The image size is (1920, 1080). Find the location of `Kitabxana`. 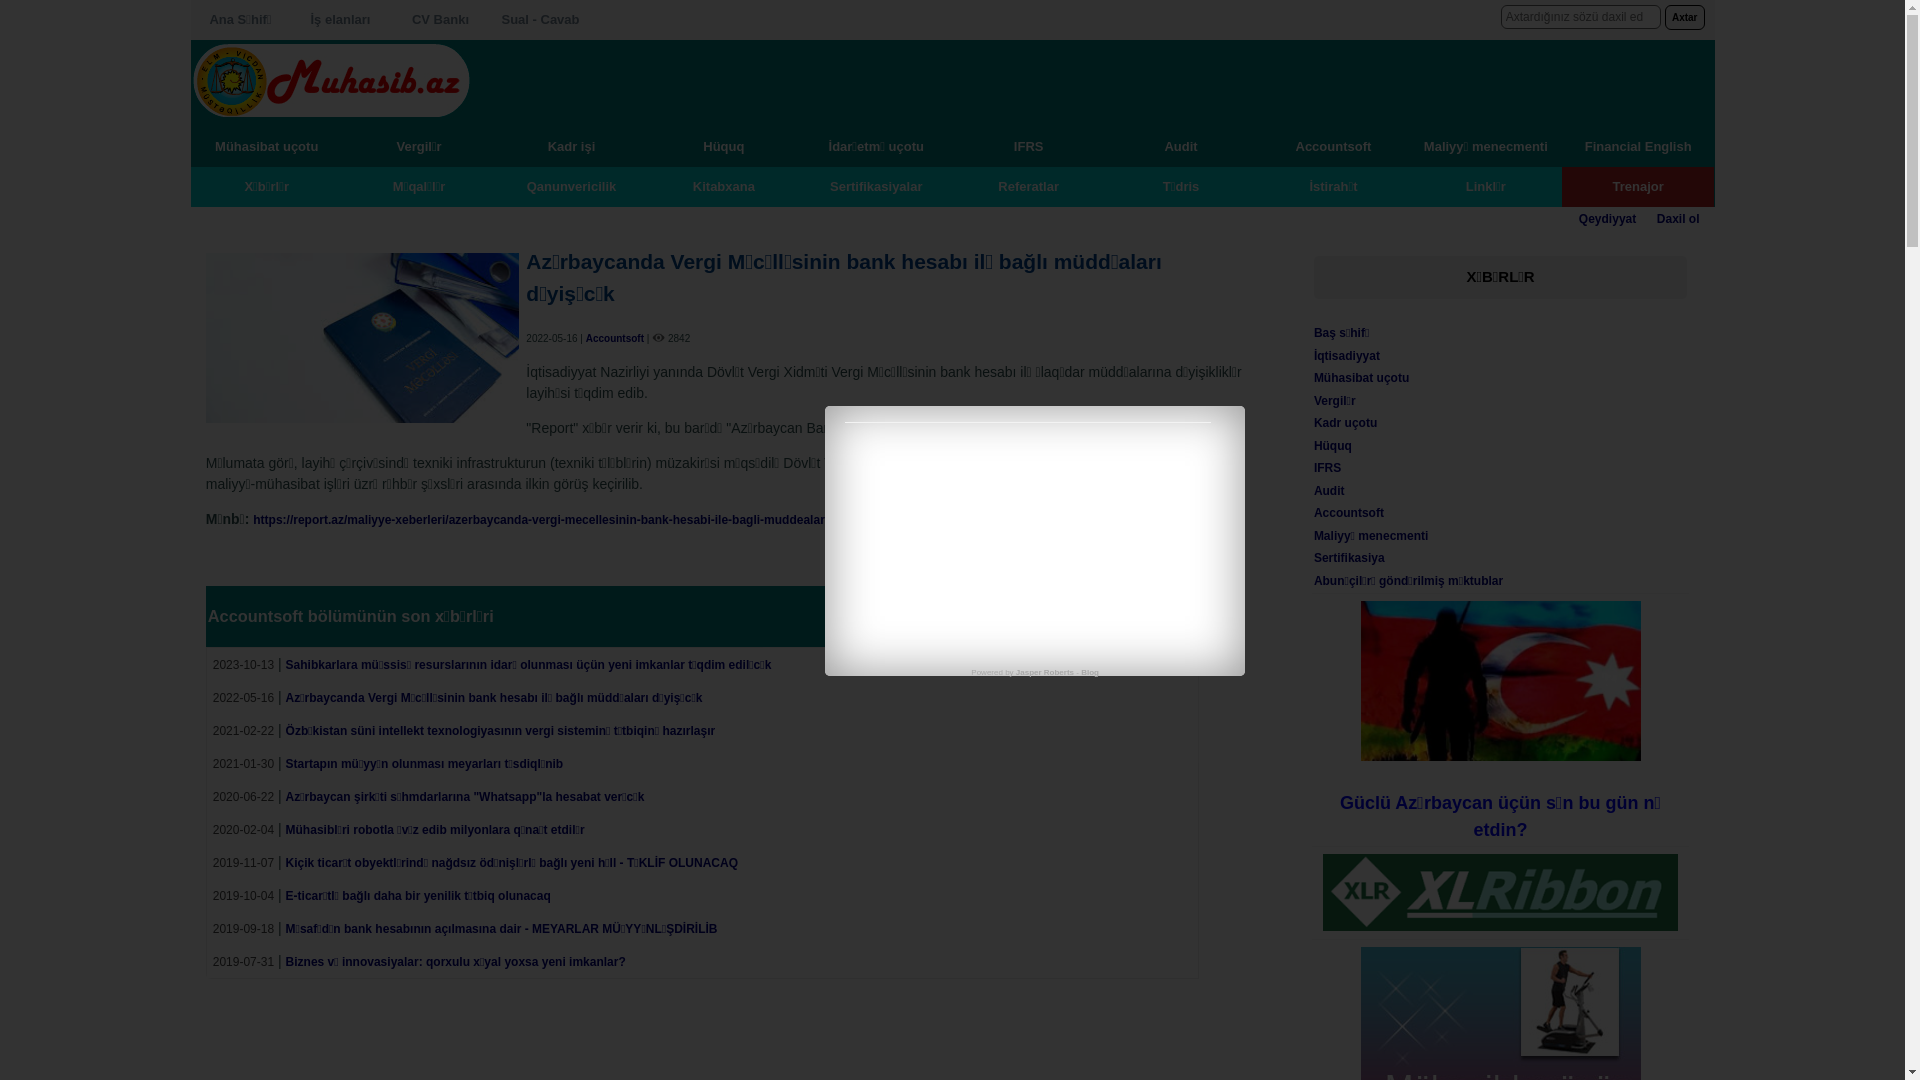

Kitabxana is located at coordinates (724, 186).